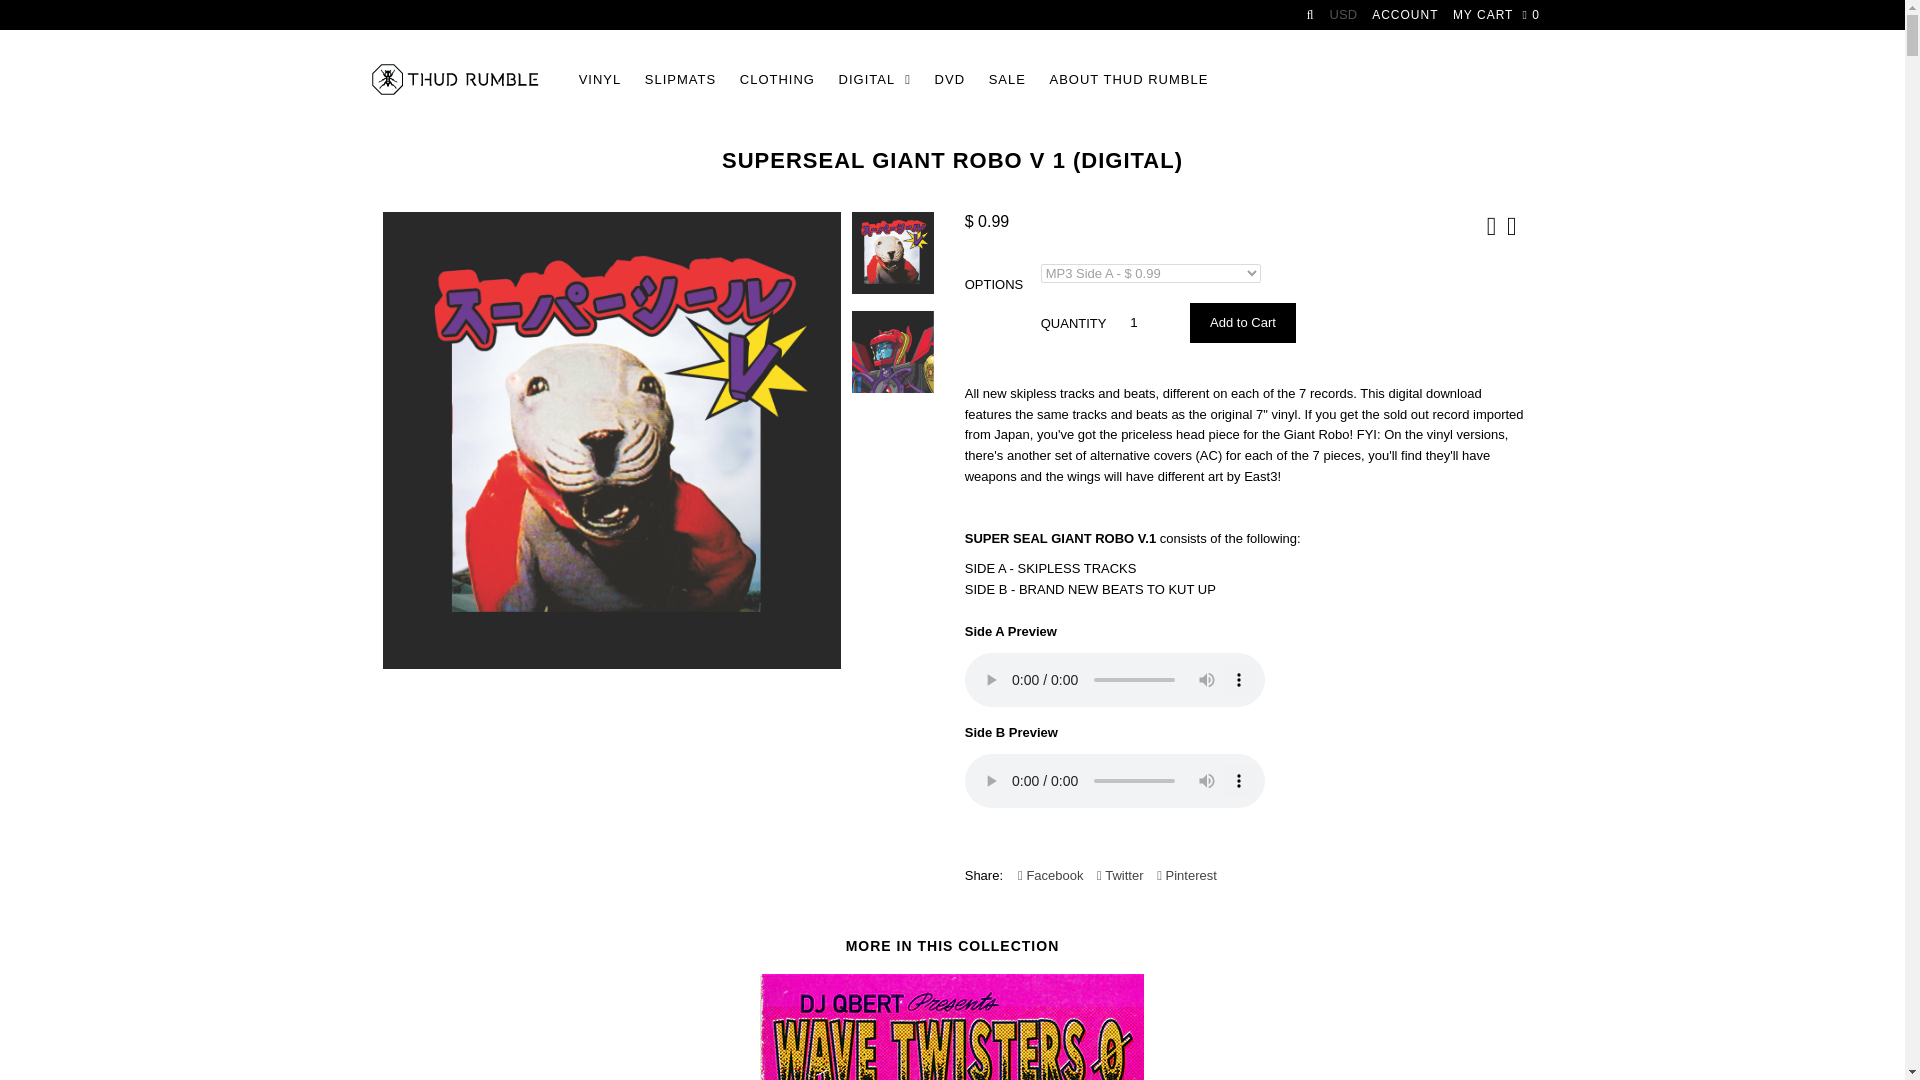  Describe the element at coordinates (1243, 323) in the screenshot. I see `Add to Cart` at that location.